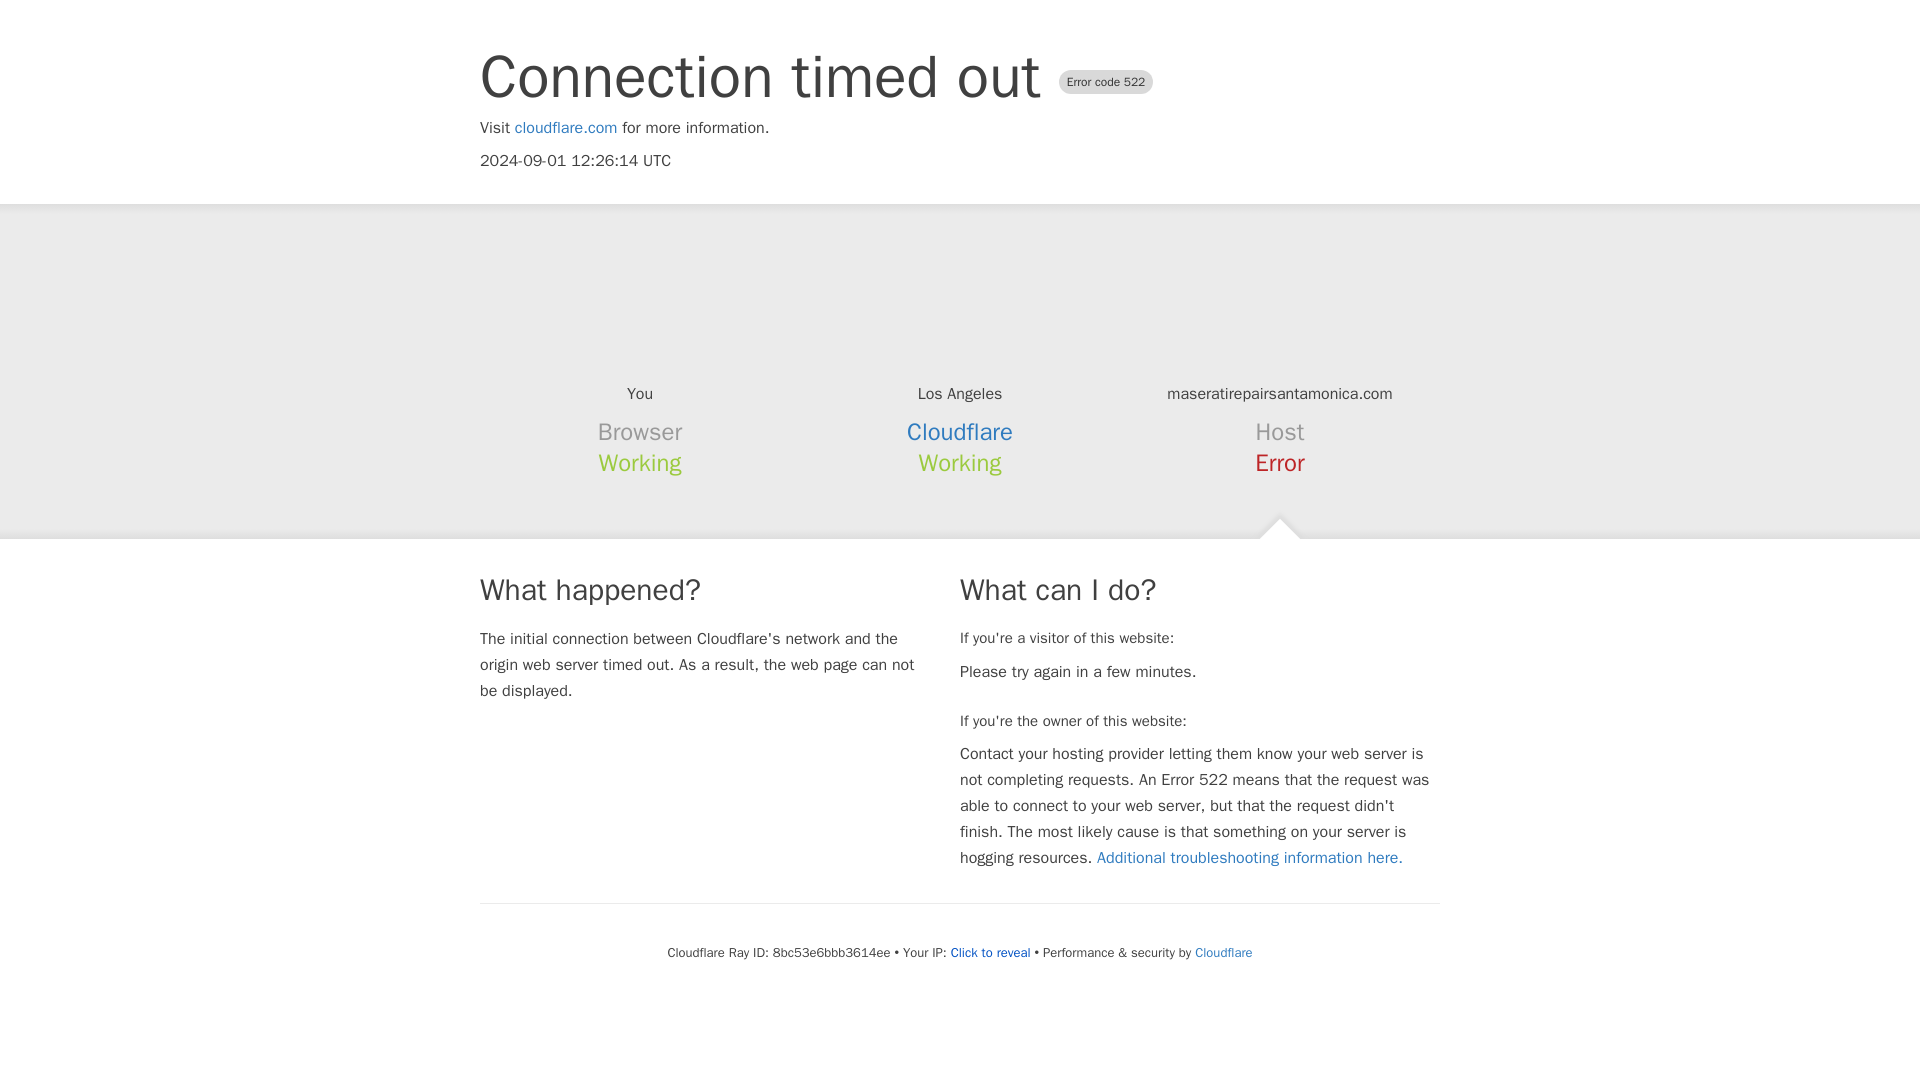 The height and width of the screenshot is (1080, 1920). Describe the element at coordinates (990, 952) in the screenshot. I see `Click to reveal` at that location.